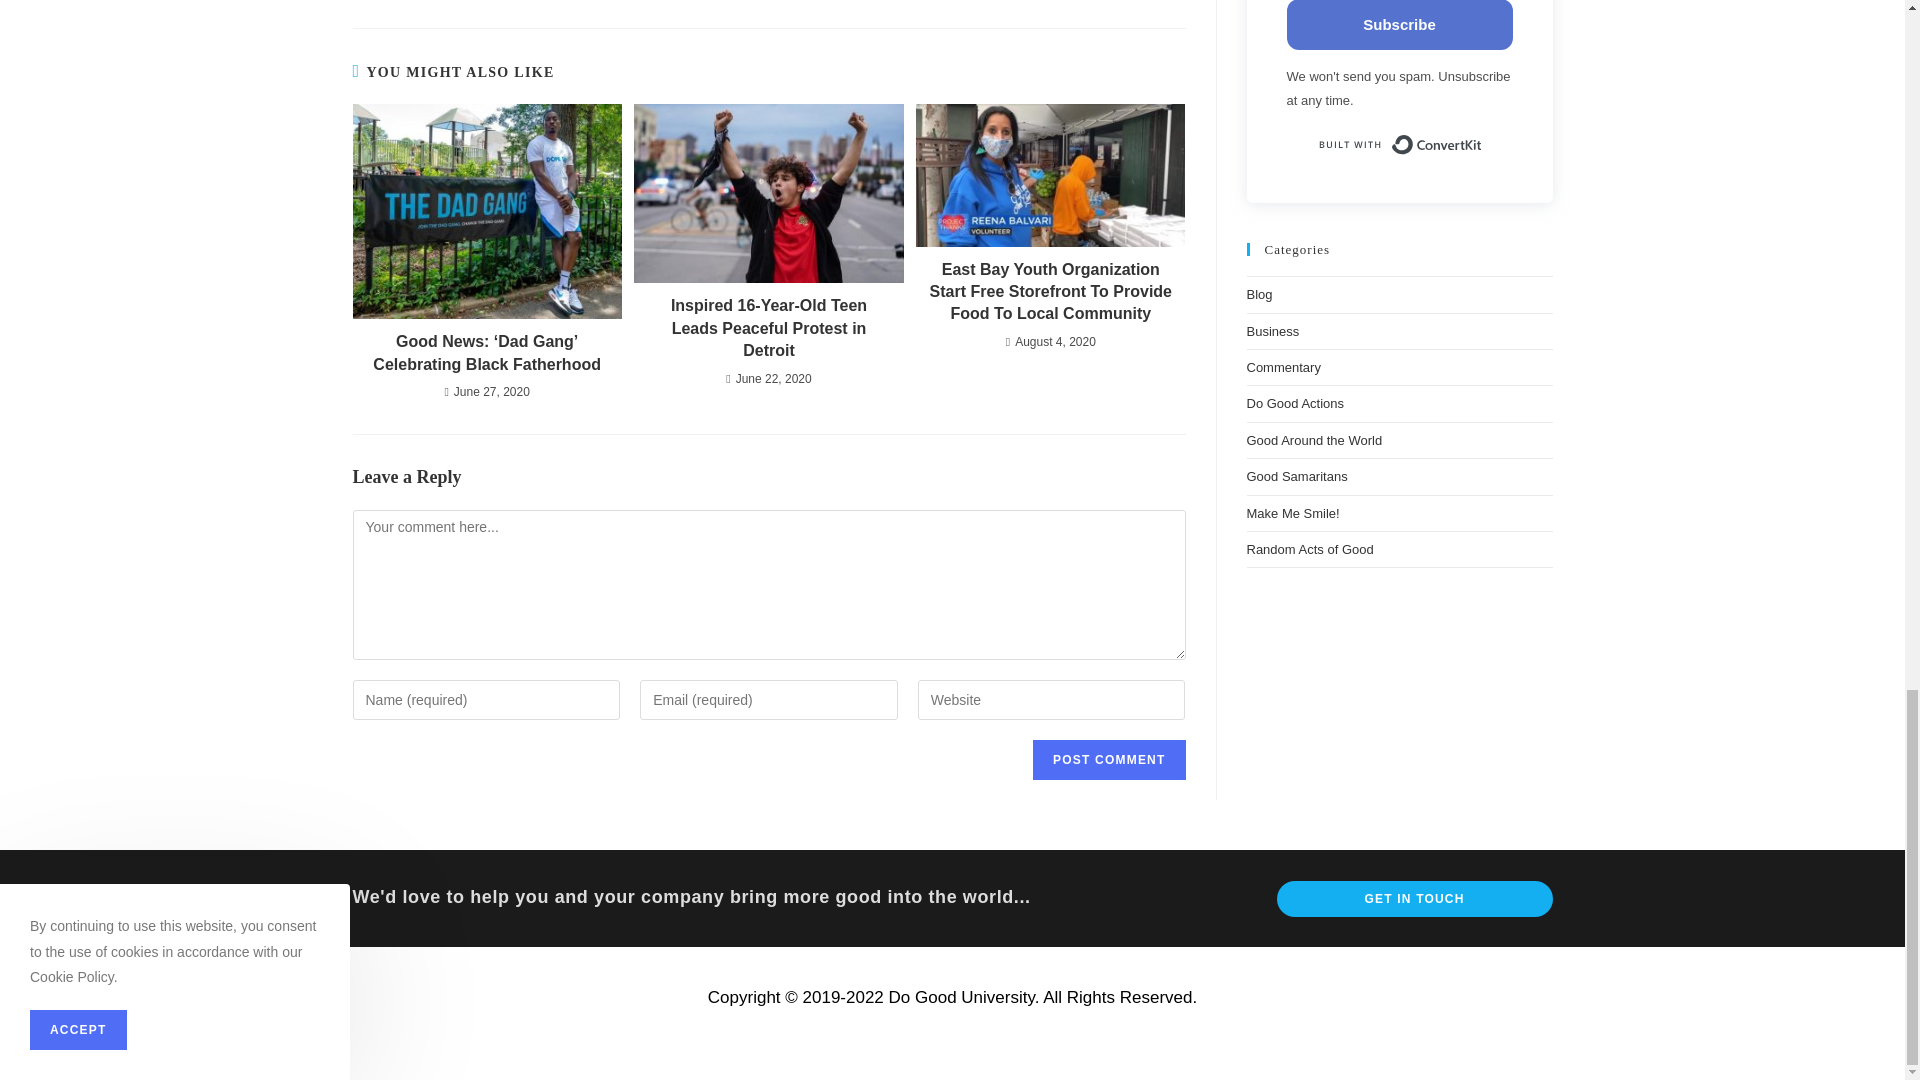 The height and width of the screenshot is (1080, 1920). I want to click on Inspired 16-Year-Old Teen Leads Peaceful Protest in Detroit, so click(768, 328).